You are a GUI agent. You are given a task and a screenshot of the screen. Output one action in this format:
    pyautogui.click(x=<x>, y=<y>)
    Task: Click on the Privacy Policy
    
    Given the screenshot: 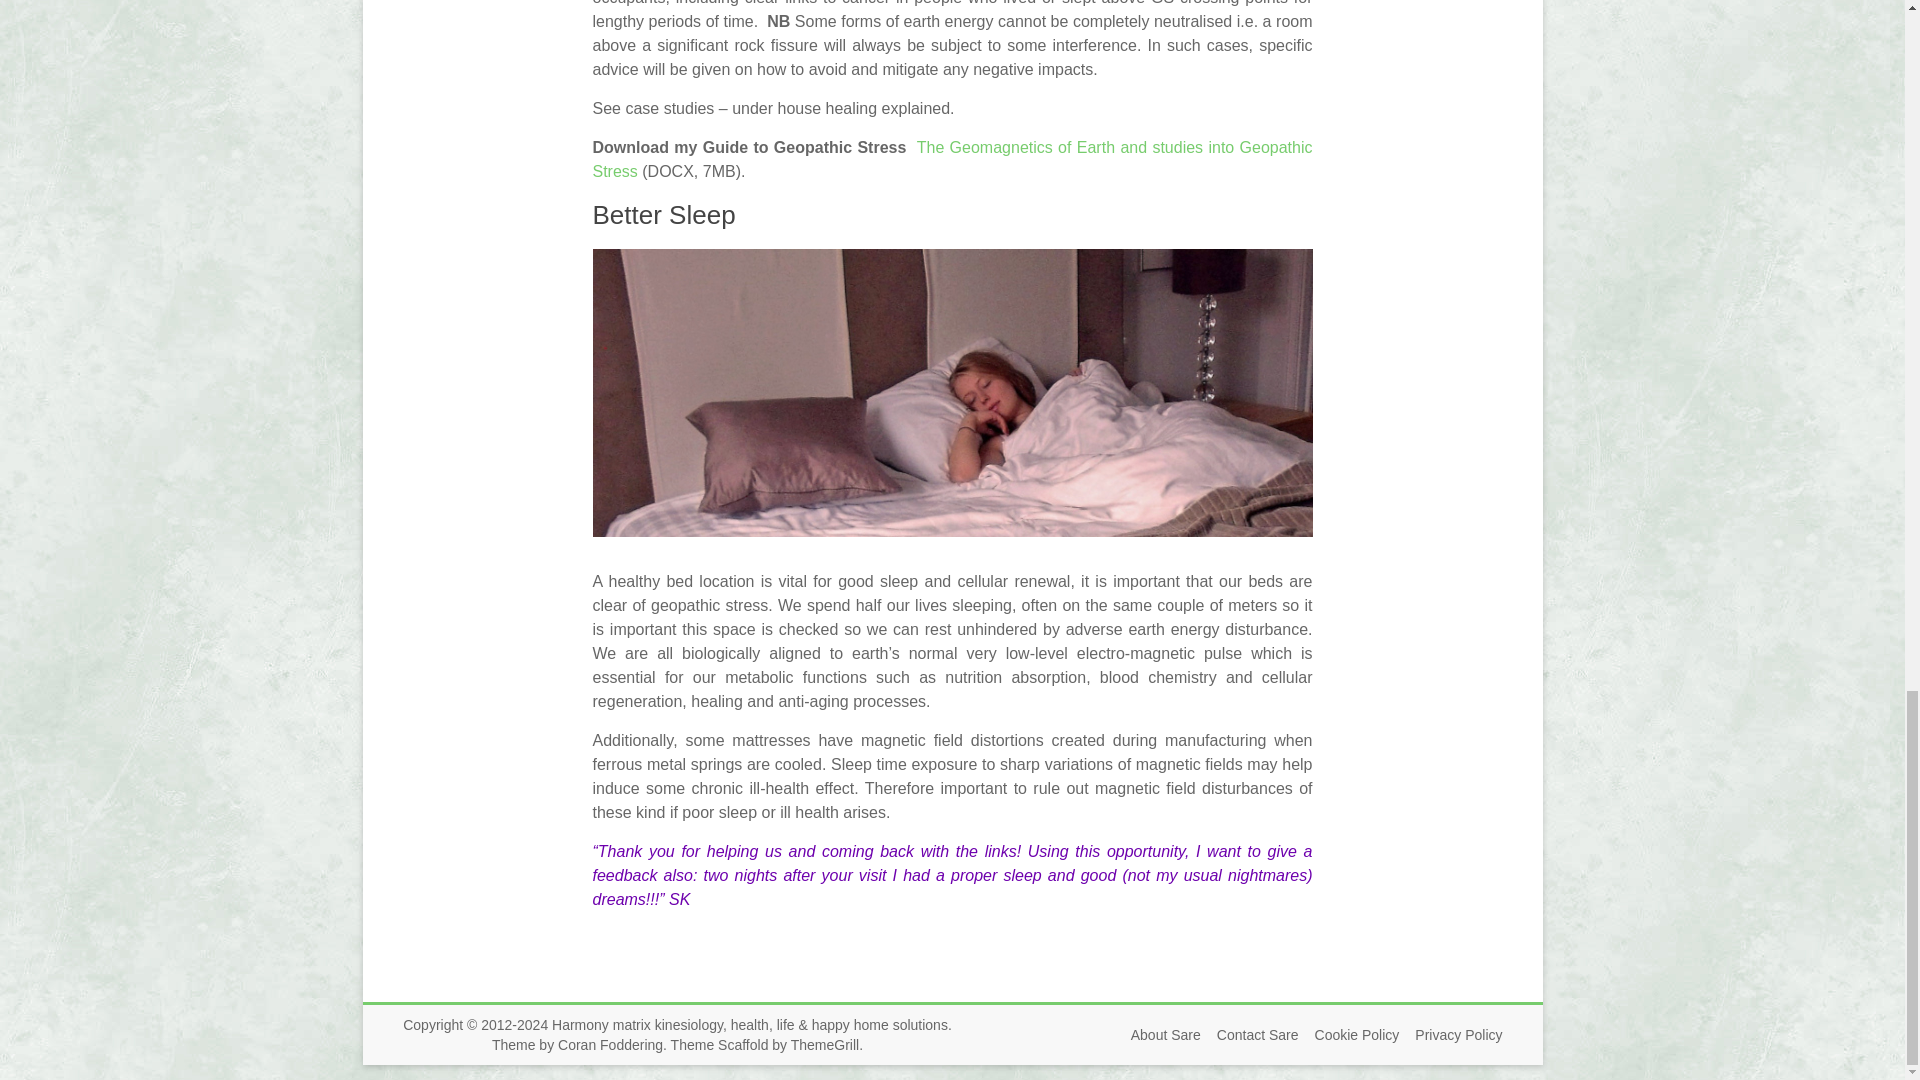 What is the action you would take?
    pyautogui.click(x=1450, y=1035)
    